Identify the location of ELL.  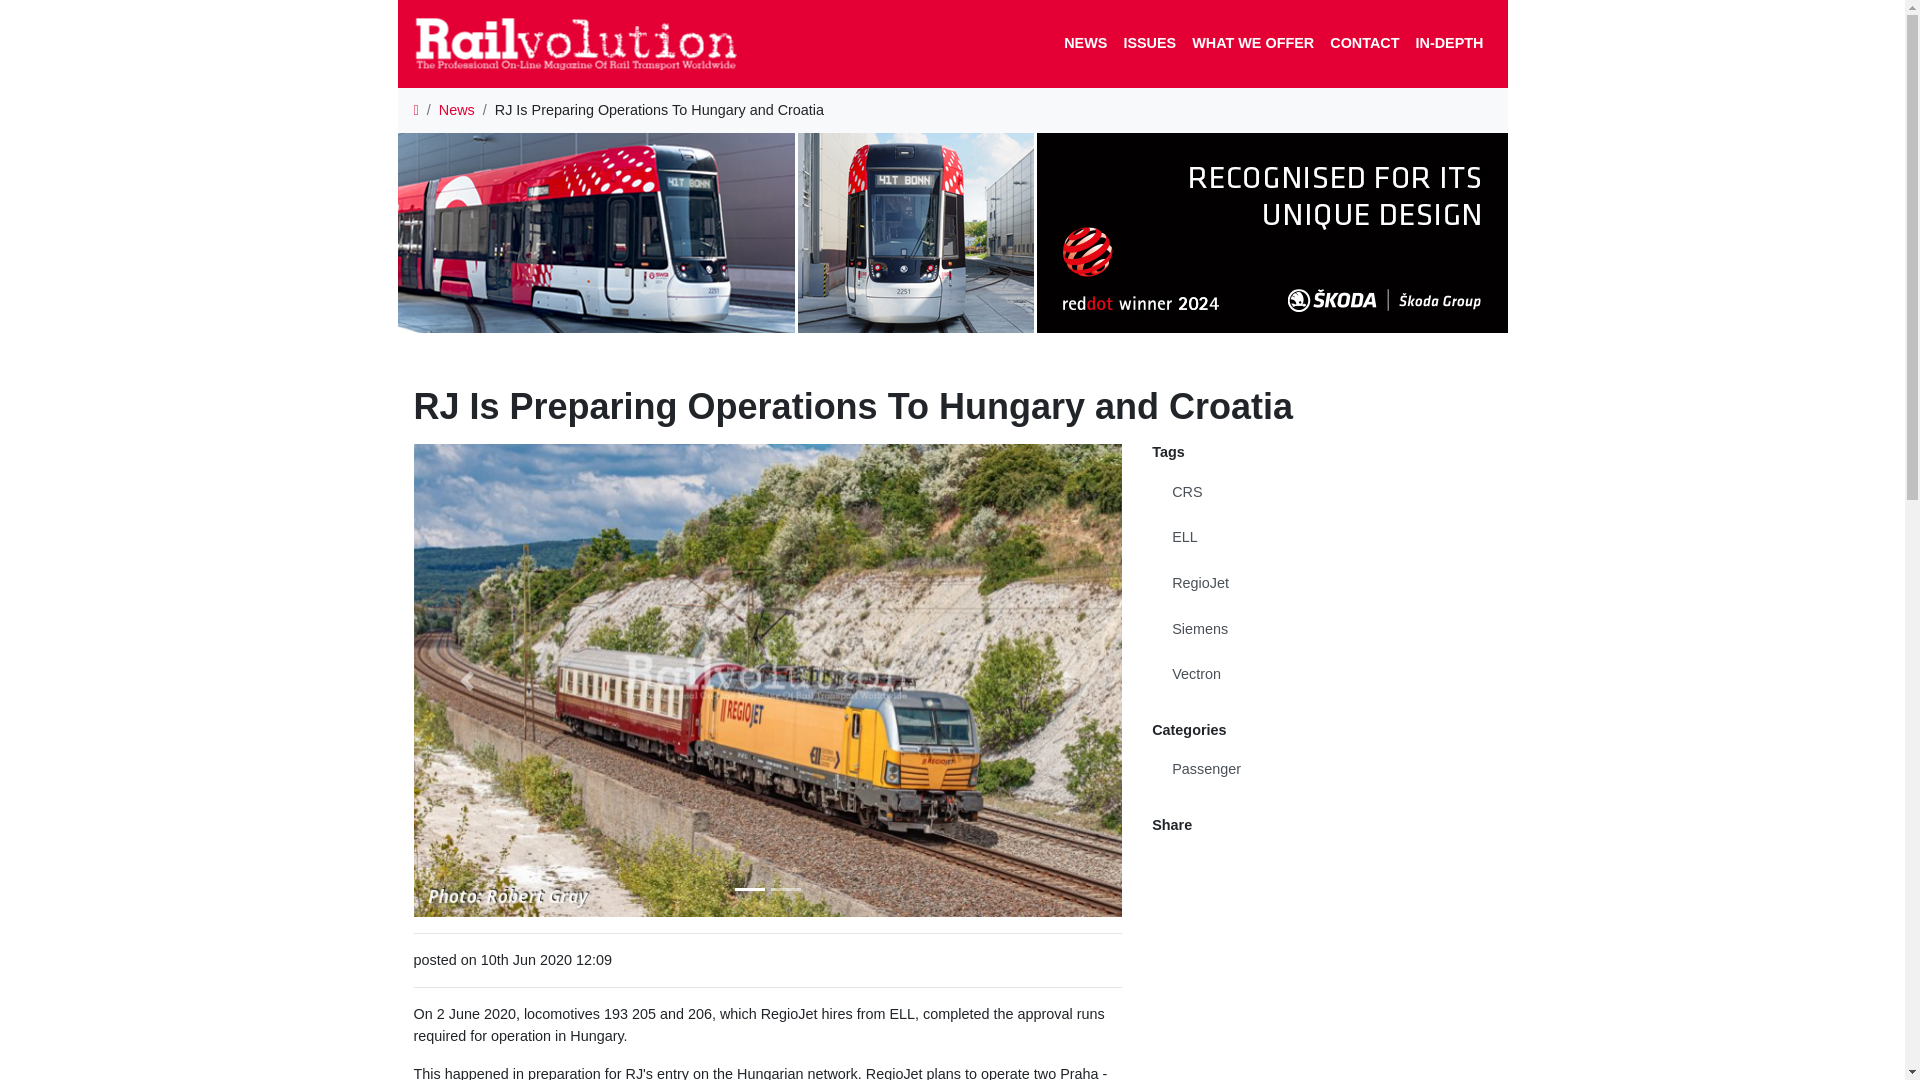
(1322, 538).